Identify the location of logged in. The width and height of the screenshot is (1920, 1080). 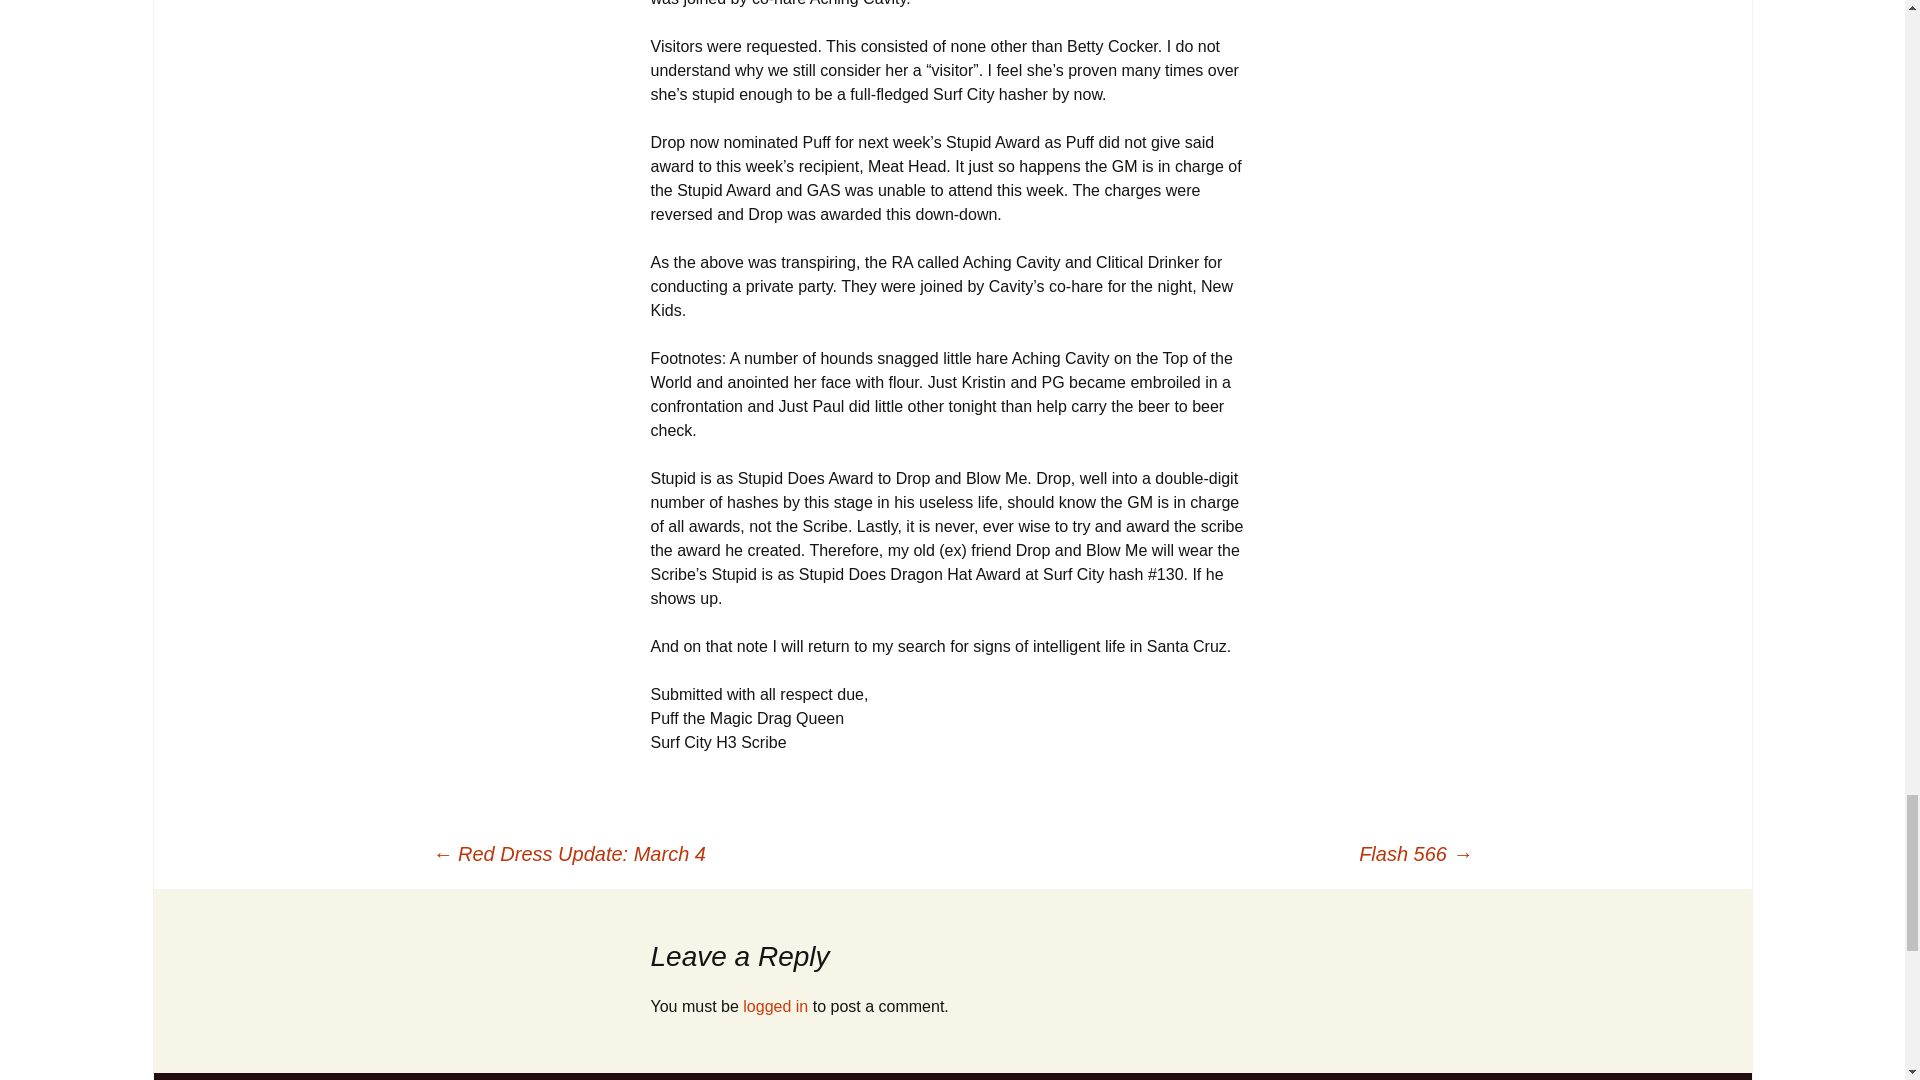
(776, 1006).